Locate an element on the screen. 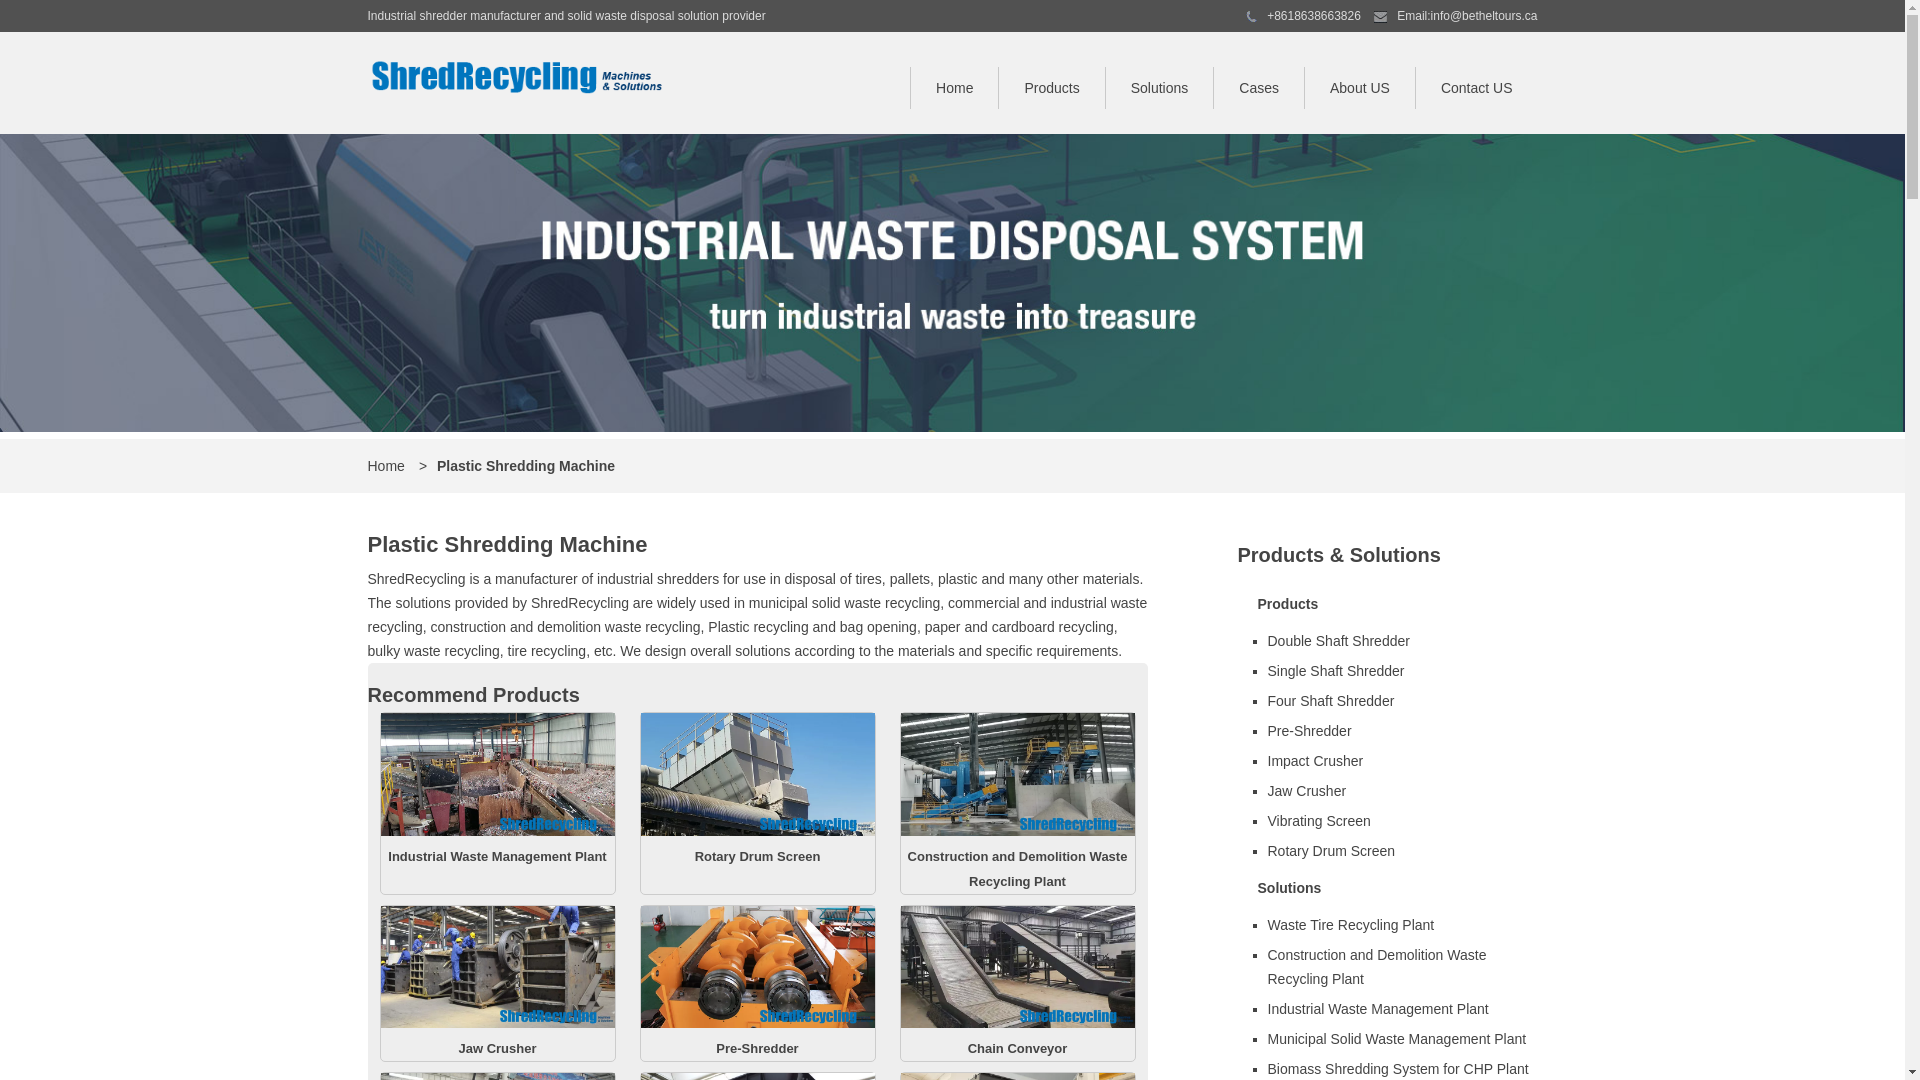 Image resolution: width=1920 pixels, height=1080 pixels. Construction and Demolition Waste Recycling Plant is located at coordinates (1018, 868).